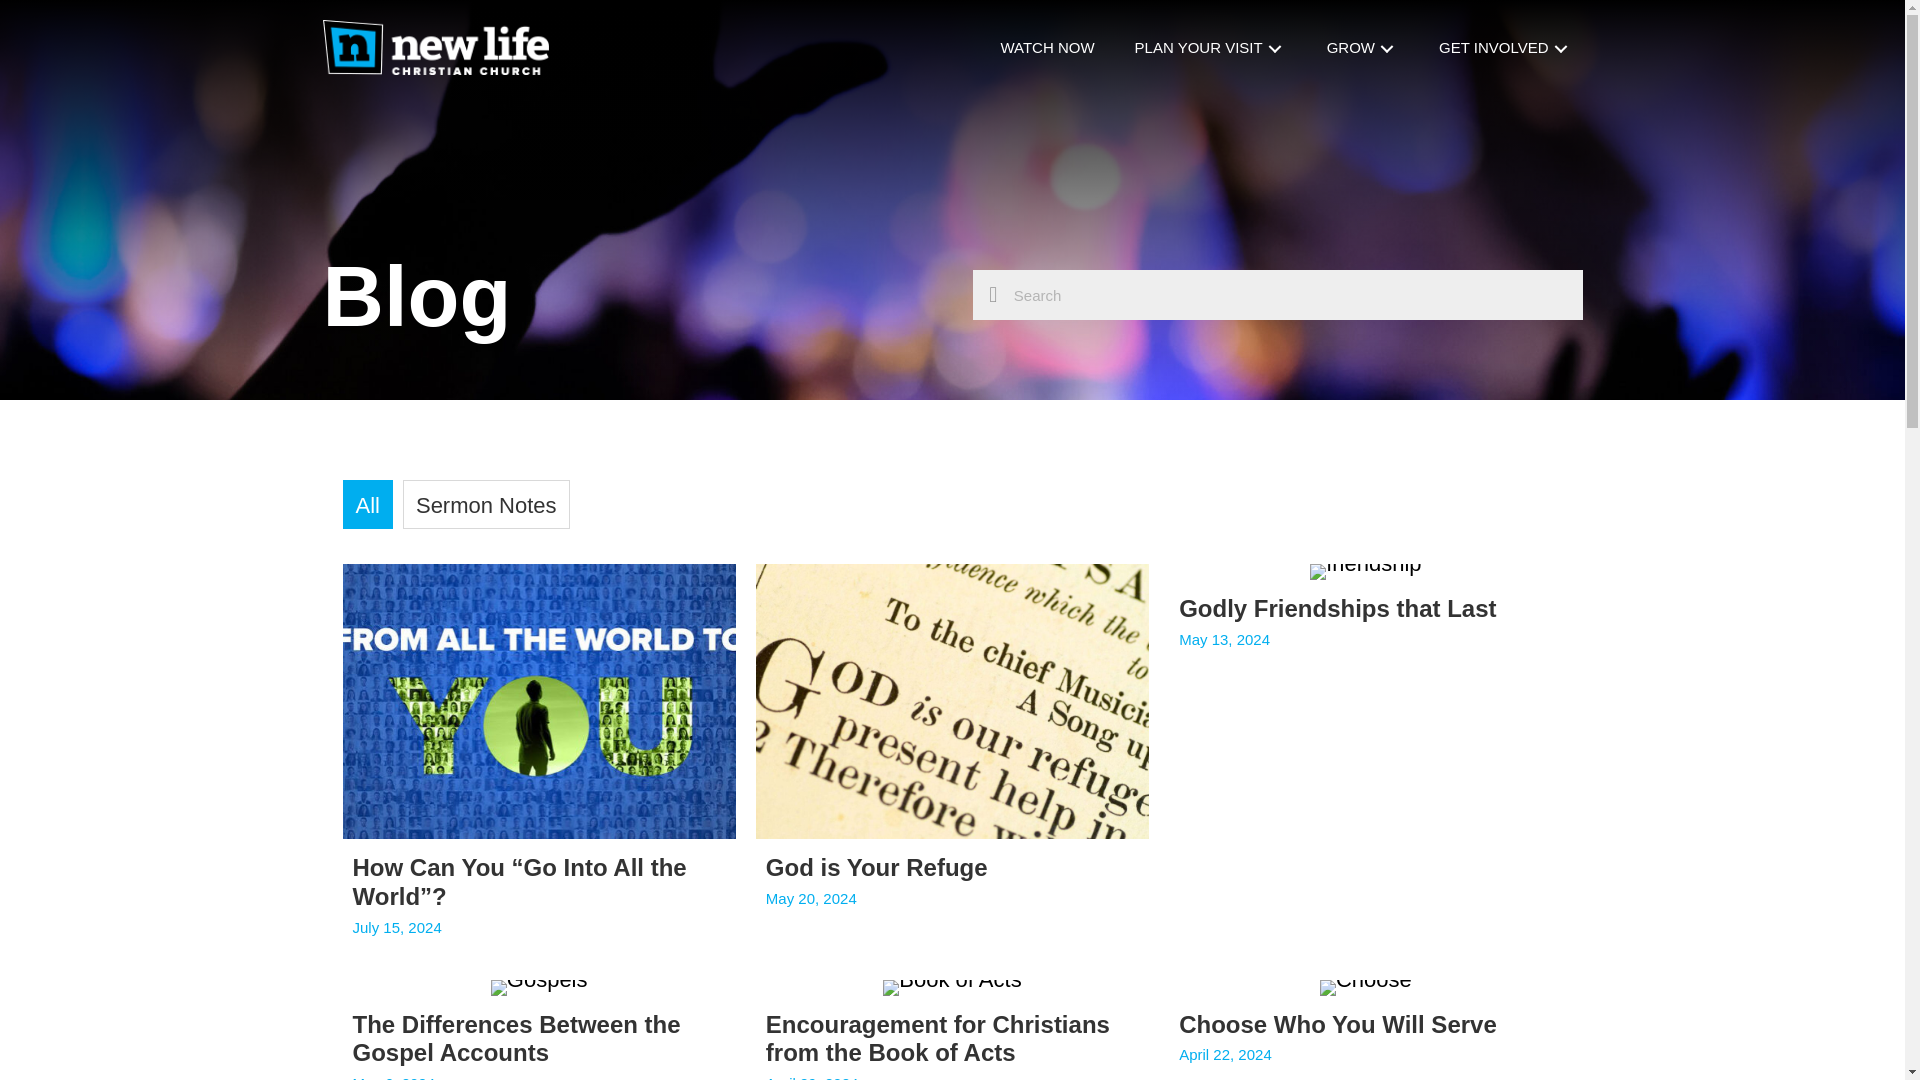 The height and width of the screenshot is (1080, 1920). Describe the element at coordinates (539, 987) in the screenshot. I see `Gospels` at that location.